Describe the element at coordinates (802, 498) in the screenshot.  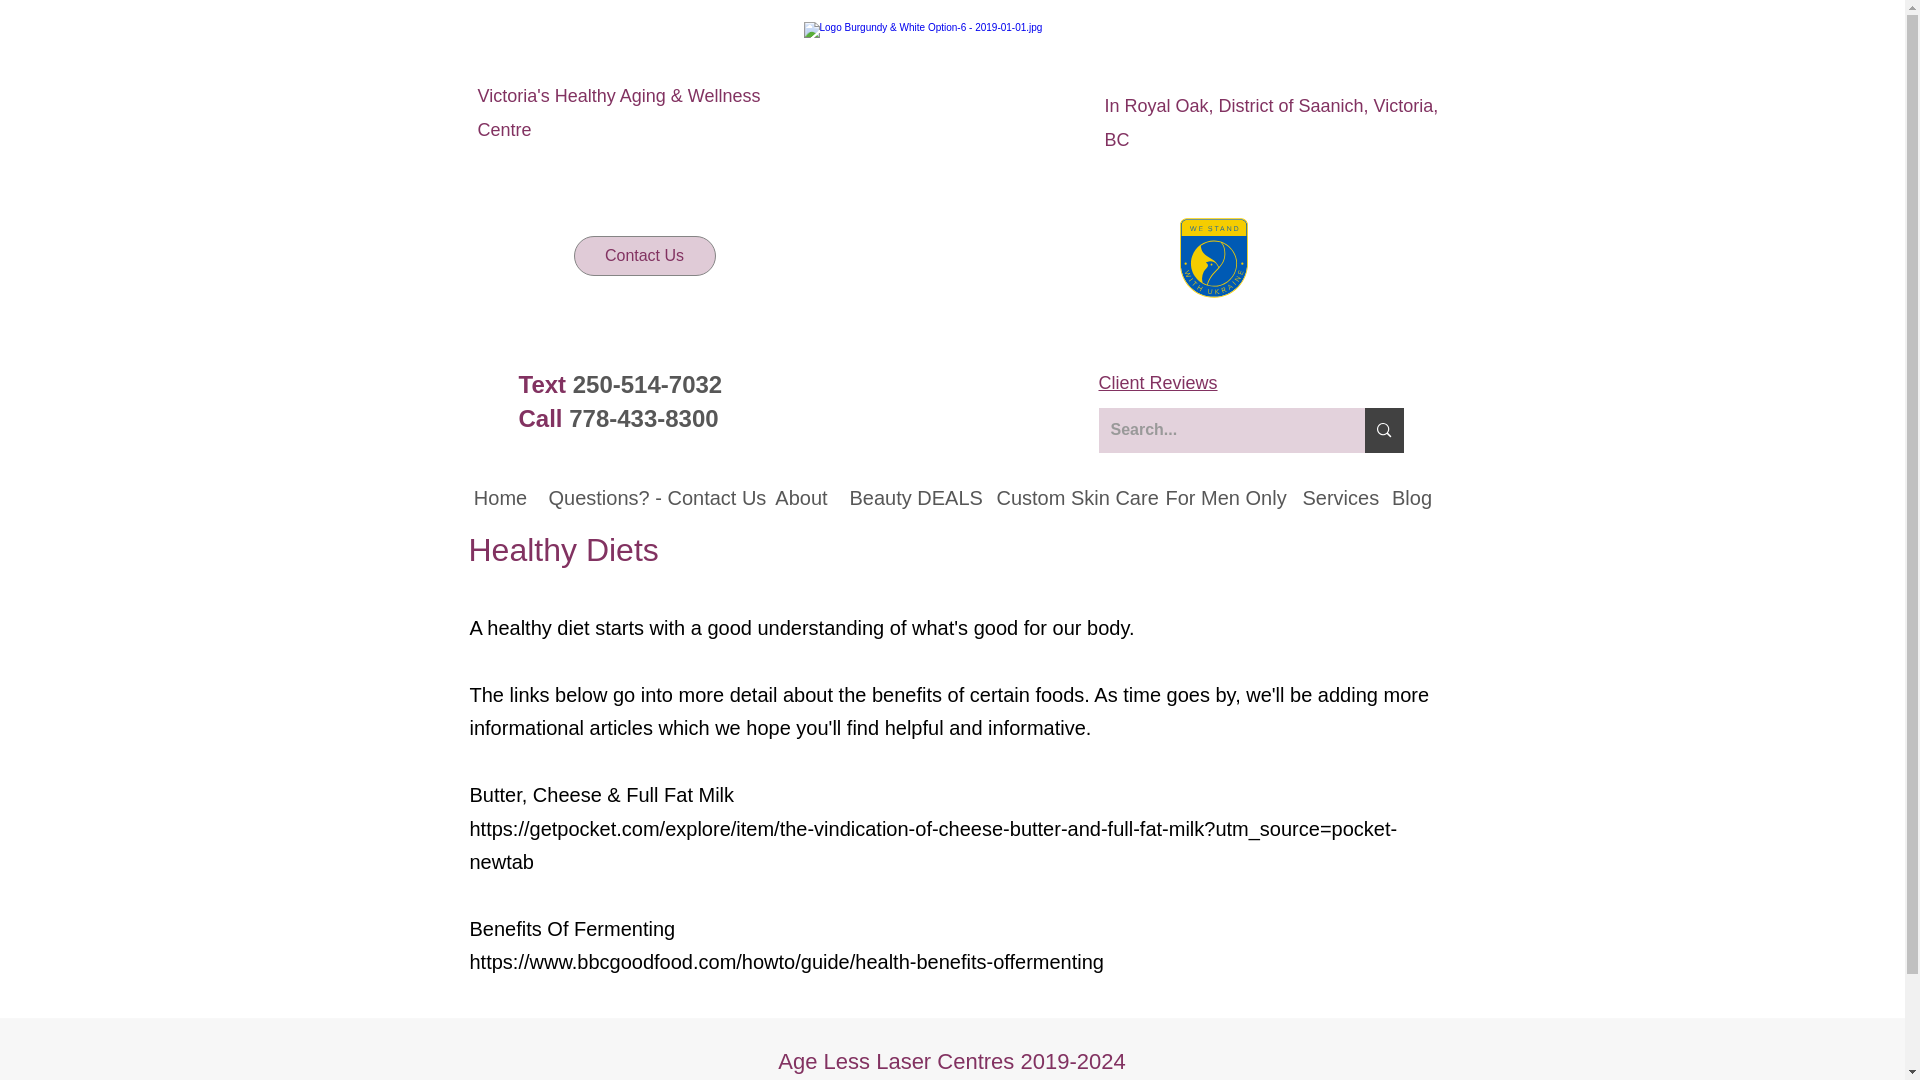
I see `About` at that location.